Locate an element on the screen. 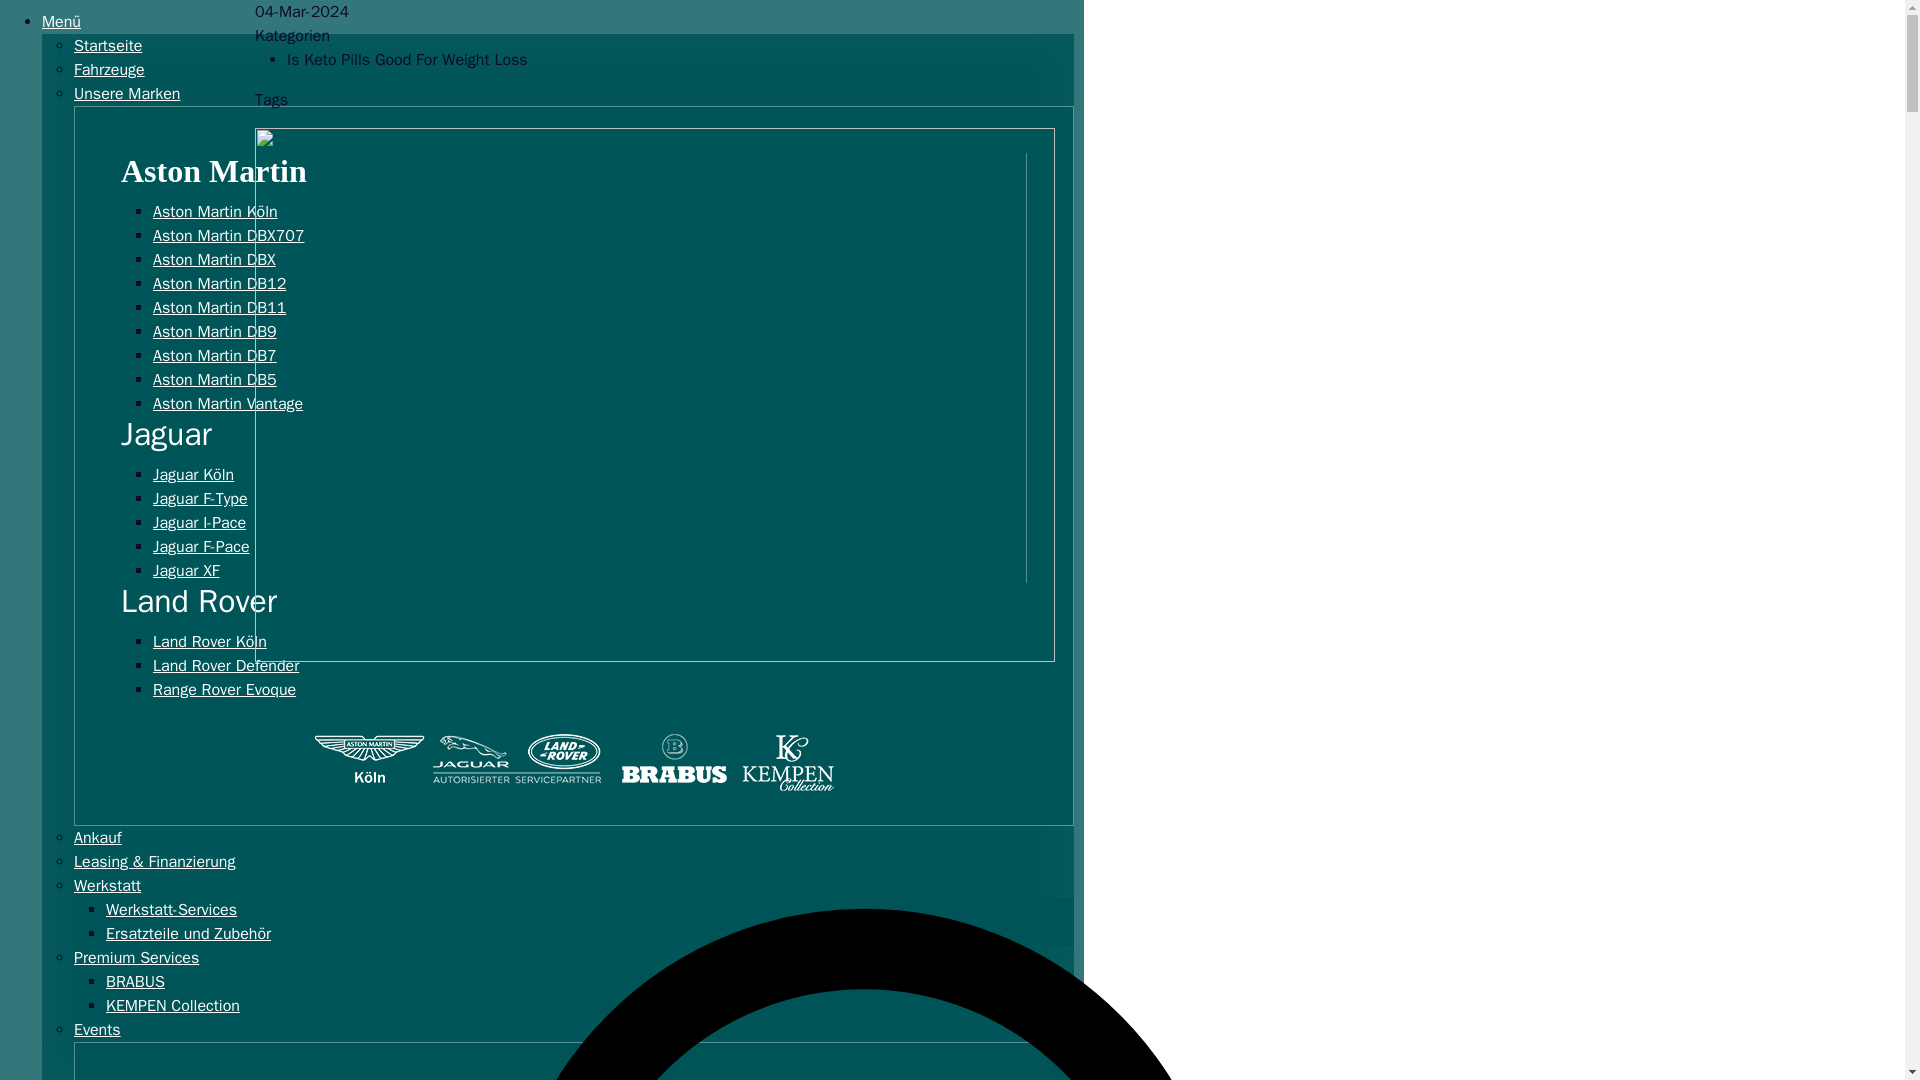 The width and height of the screenshot is (1920, 1080). Jaguar I-Pace is located at coordinates (210, 523).